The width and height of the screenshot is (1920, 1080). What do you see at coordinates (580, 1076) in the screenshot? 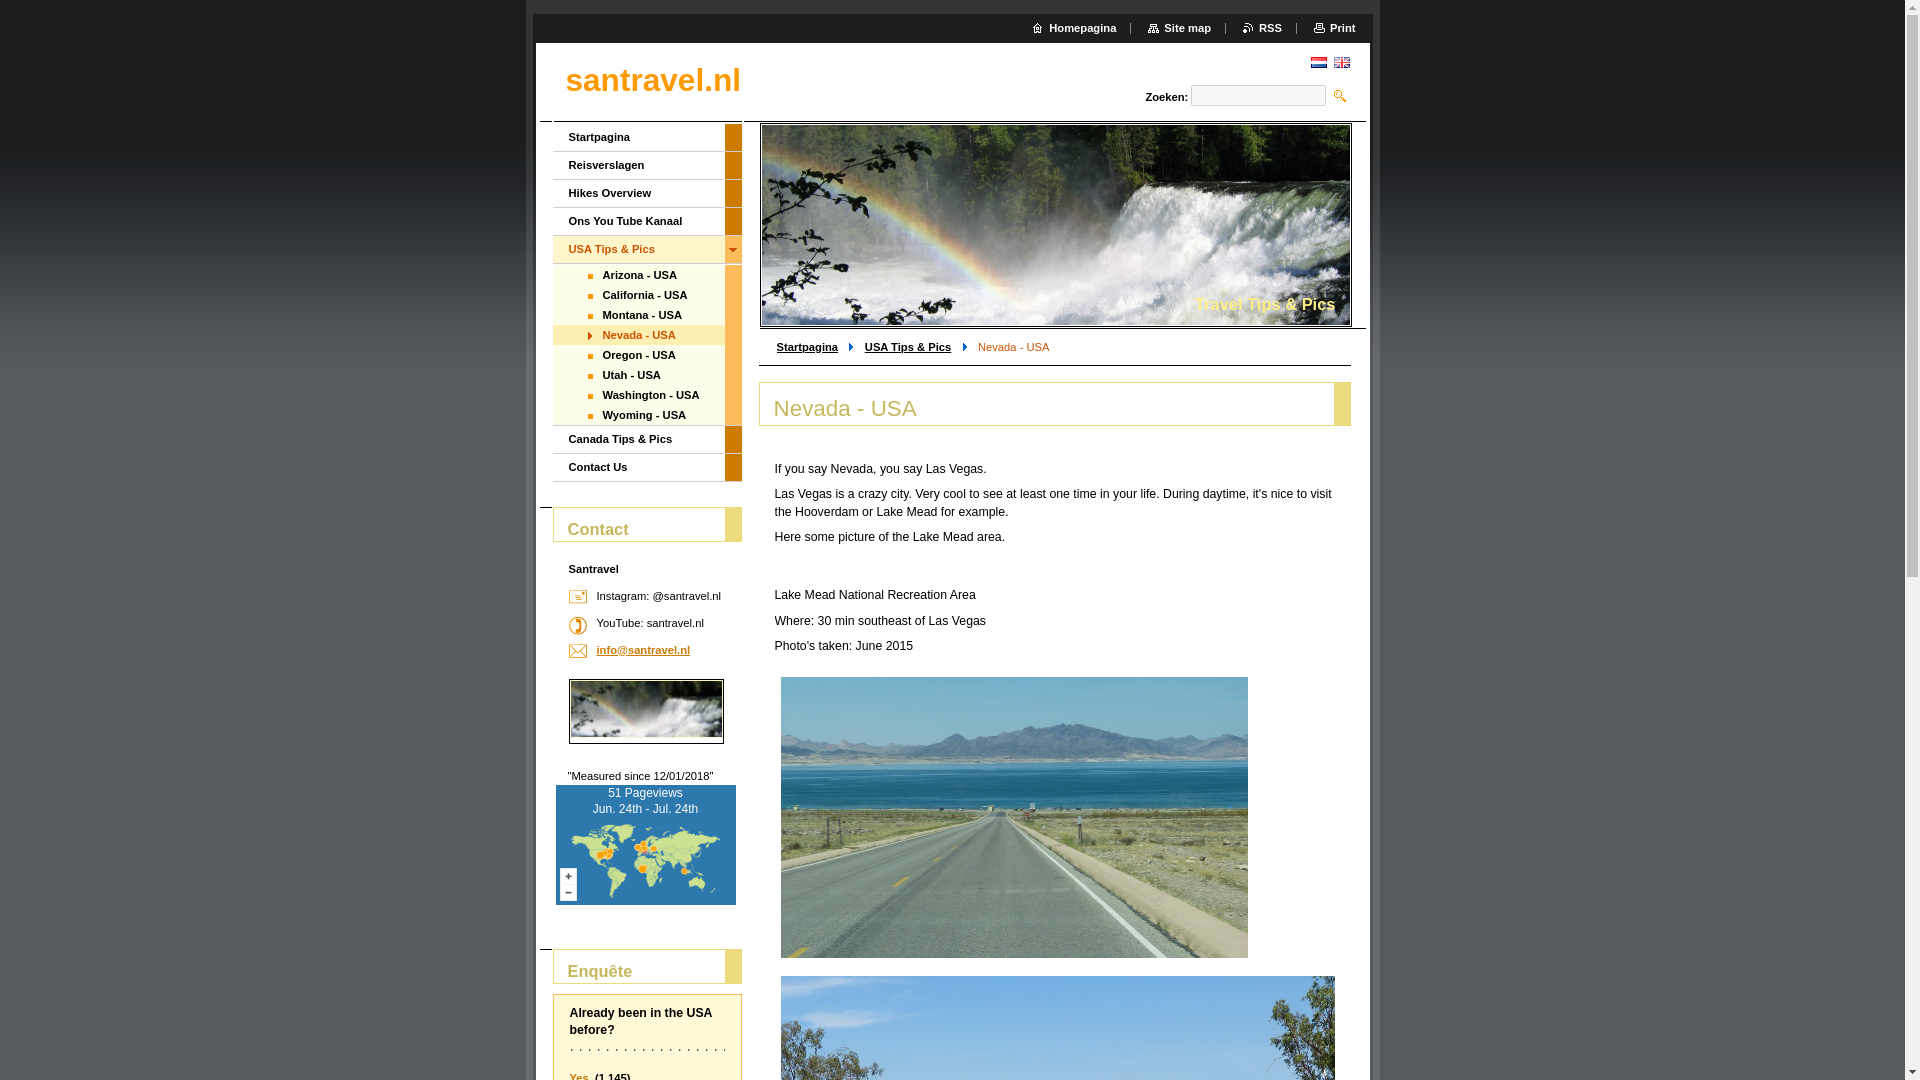
I see `Yes` at bounding box center [580, 1076].